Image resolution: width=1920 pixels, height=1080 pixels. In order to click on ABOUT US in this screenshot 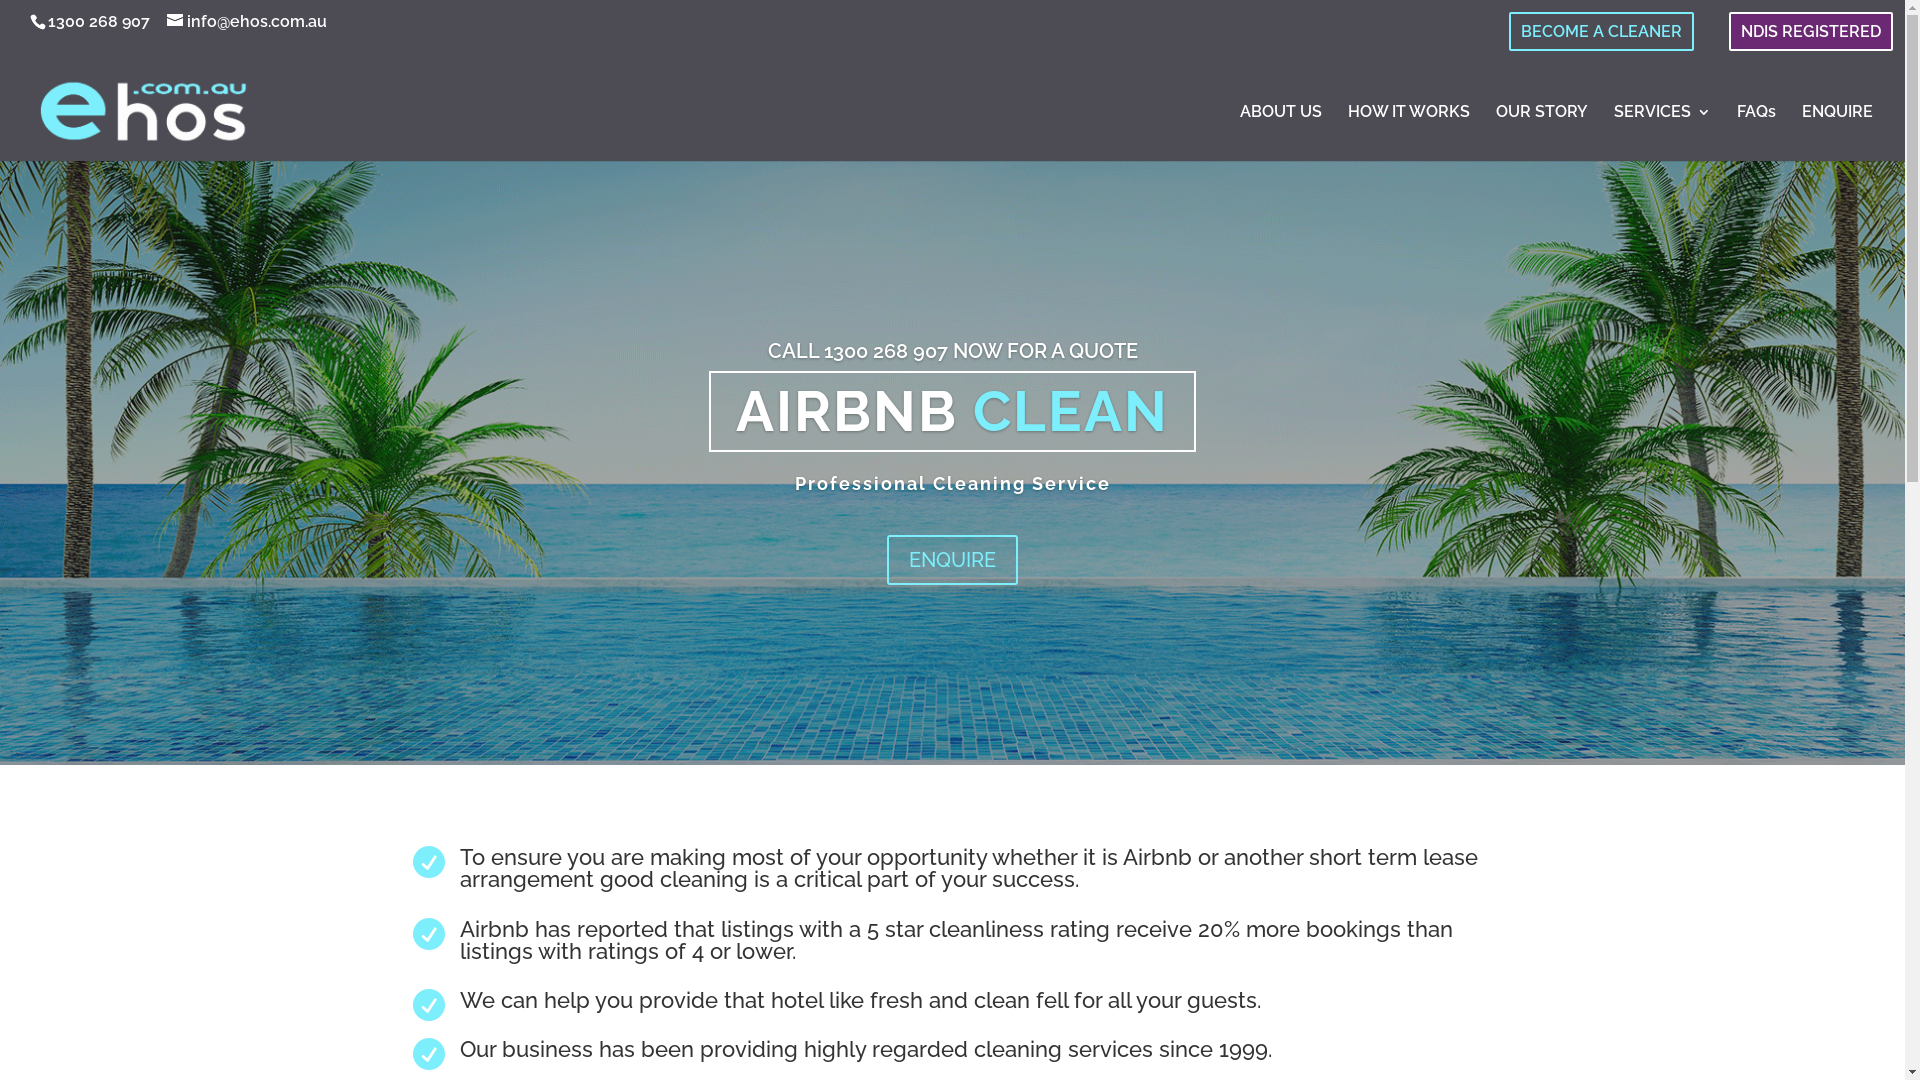, I will do `click(1281, 133)`.